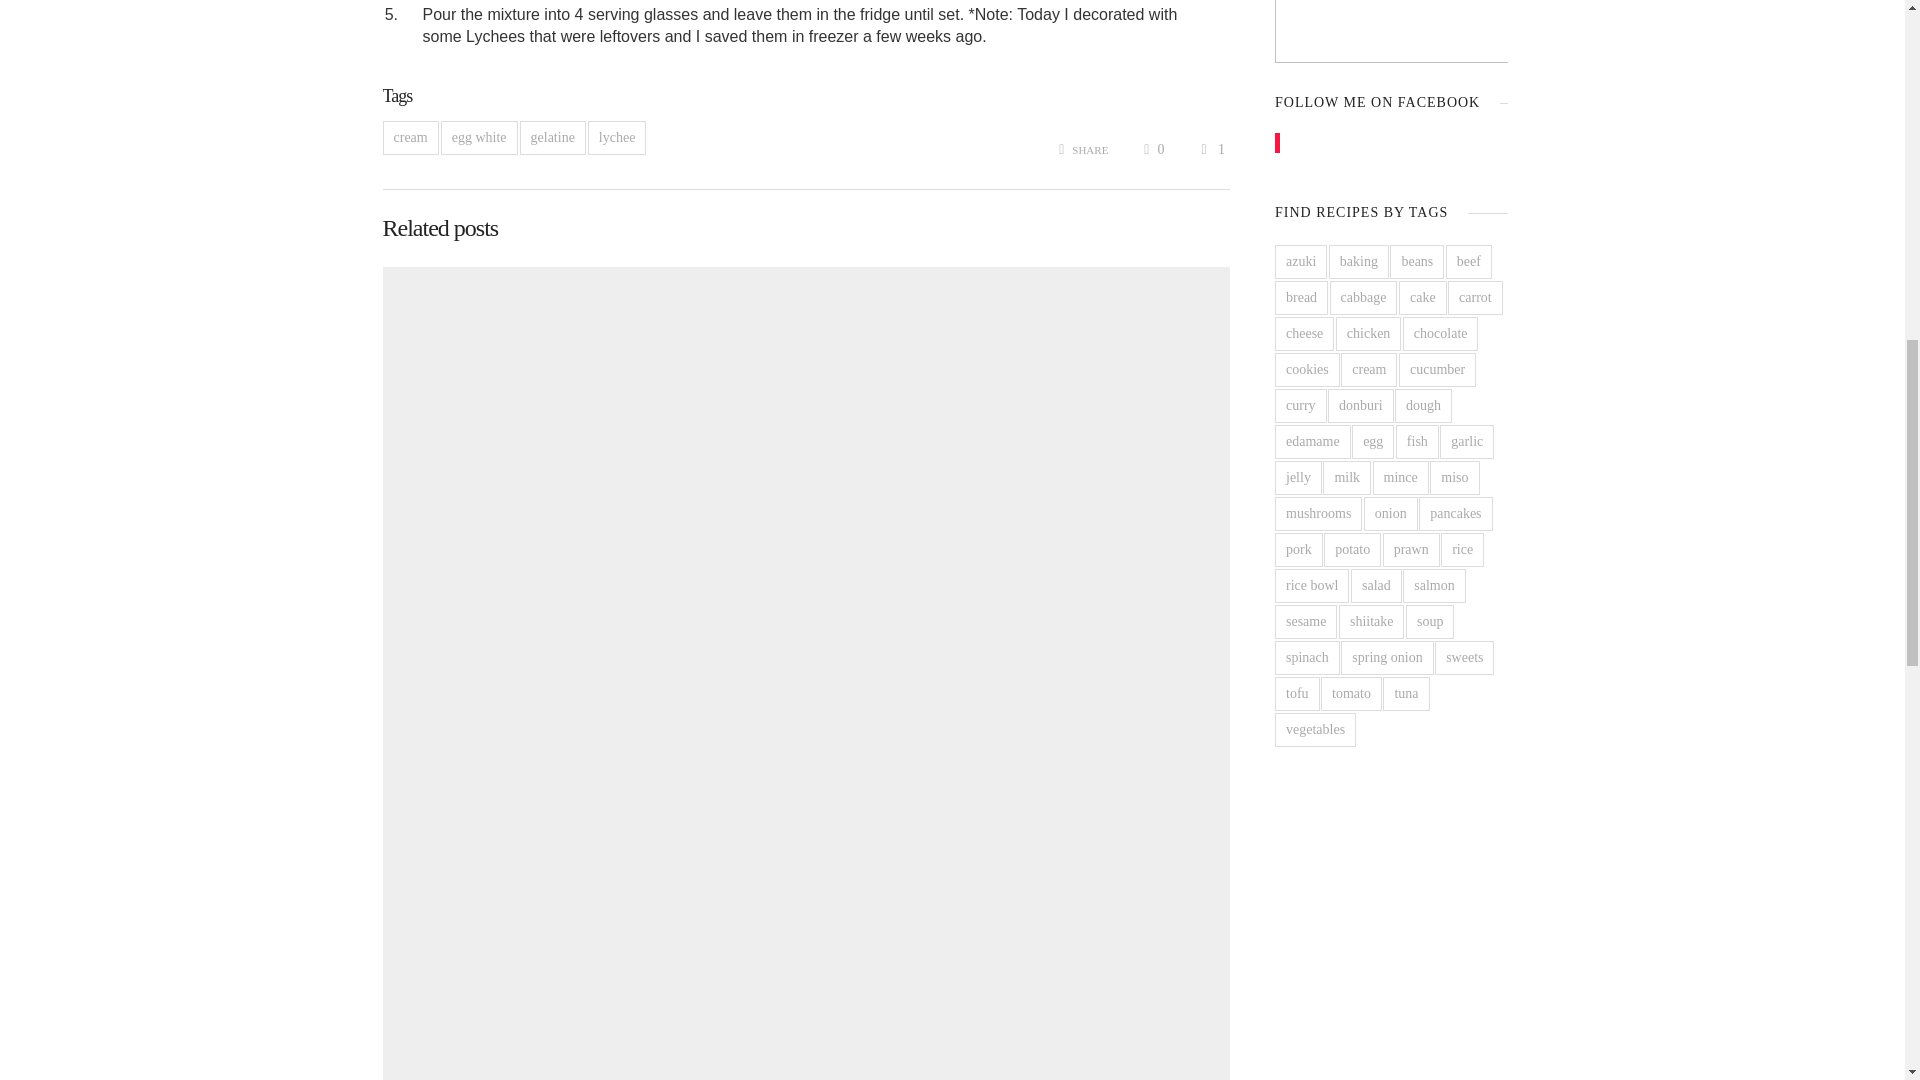  What do you see at coordinates (480, 138) in the screenshot?
I see `egg white` at bounding box center [480, 138].